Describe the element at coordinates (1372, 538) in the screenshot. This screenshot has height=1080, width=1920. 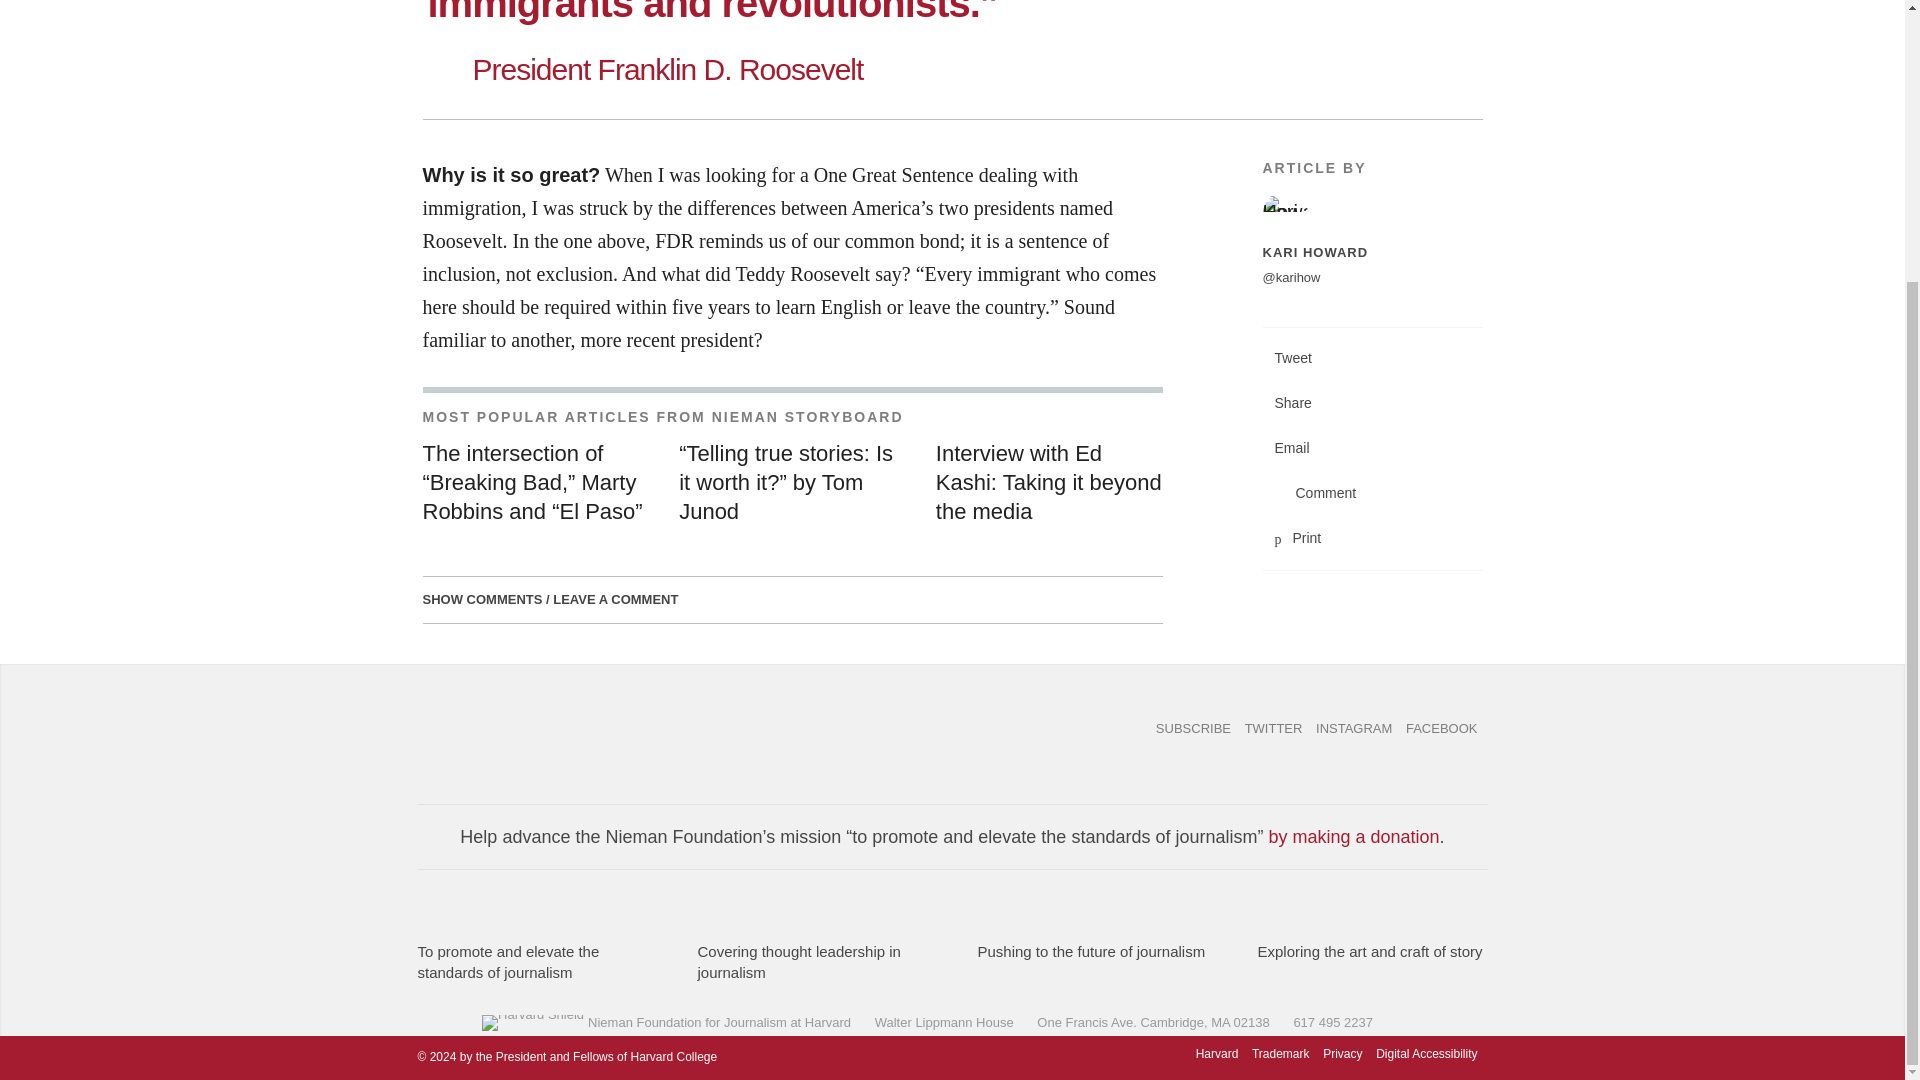
I see `Print` at that location.